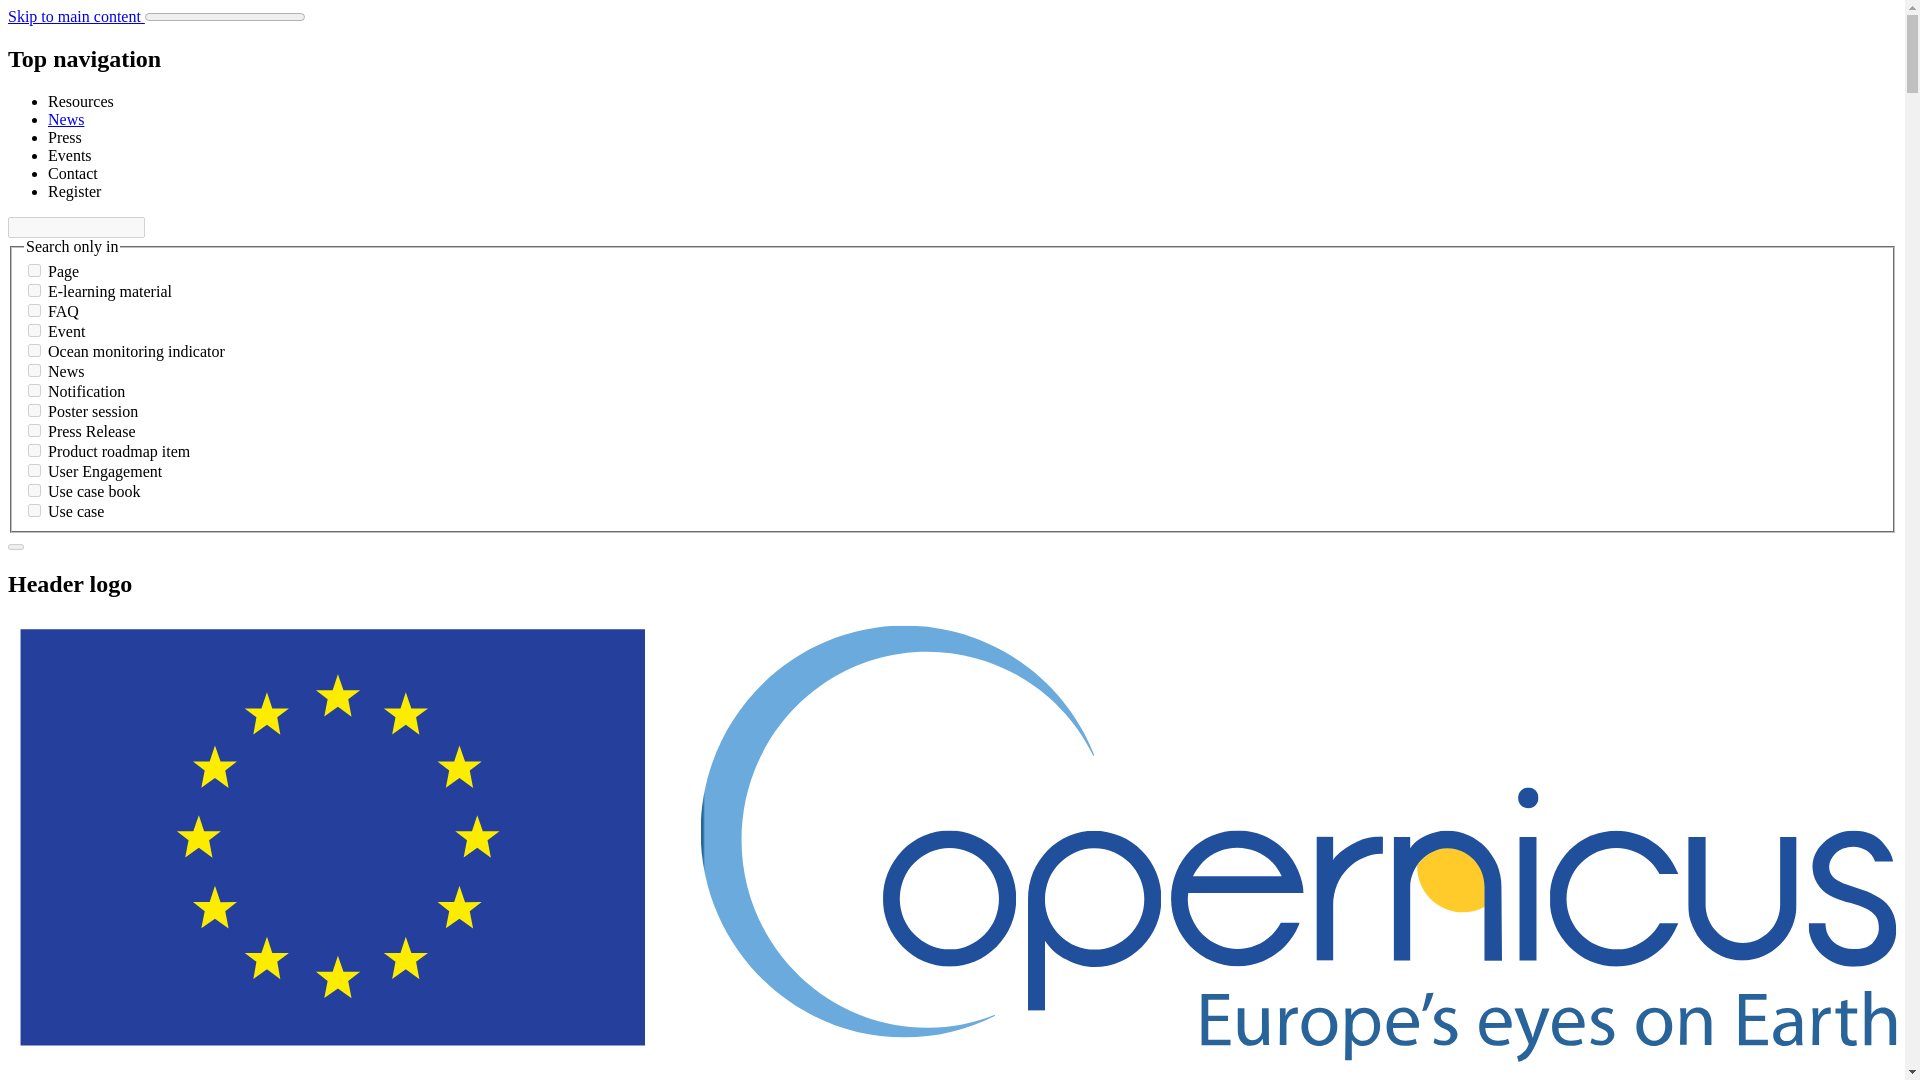  I want to click on Search, so click(15, 546).